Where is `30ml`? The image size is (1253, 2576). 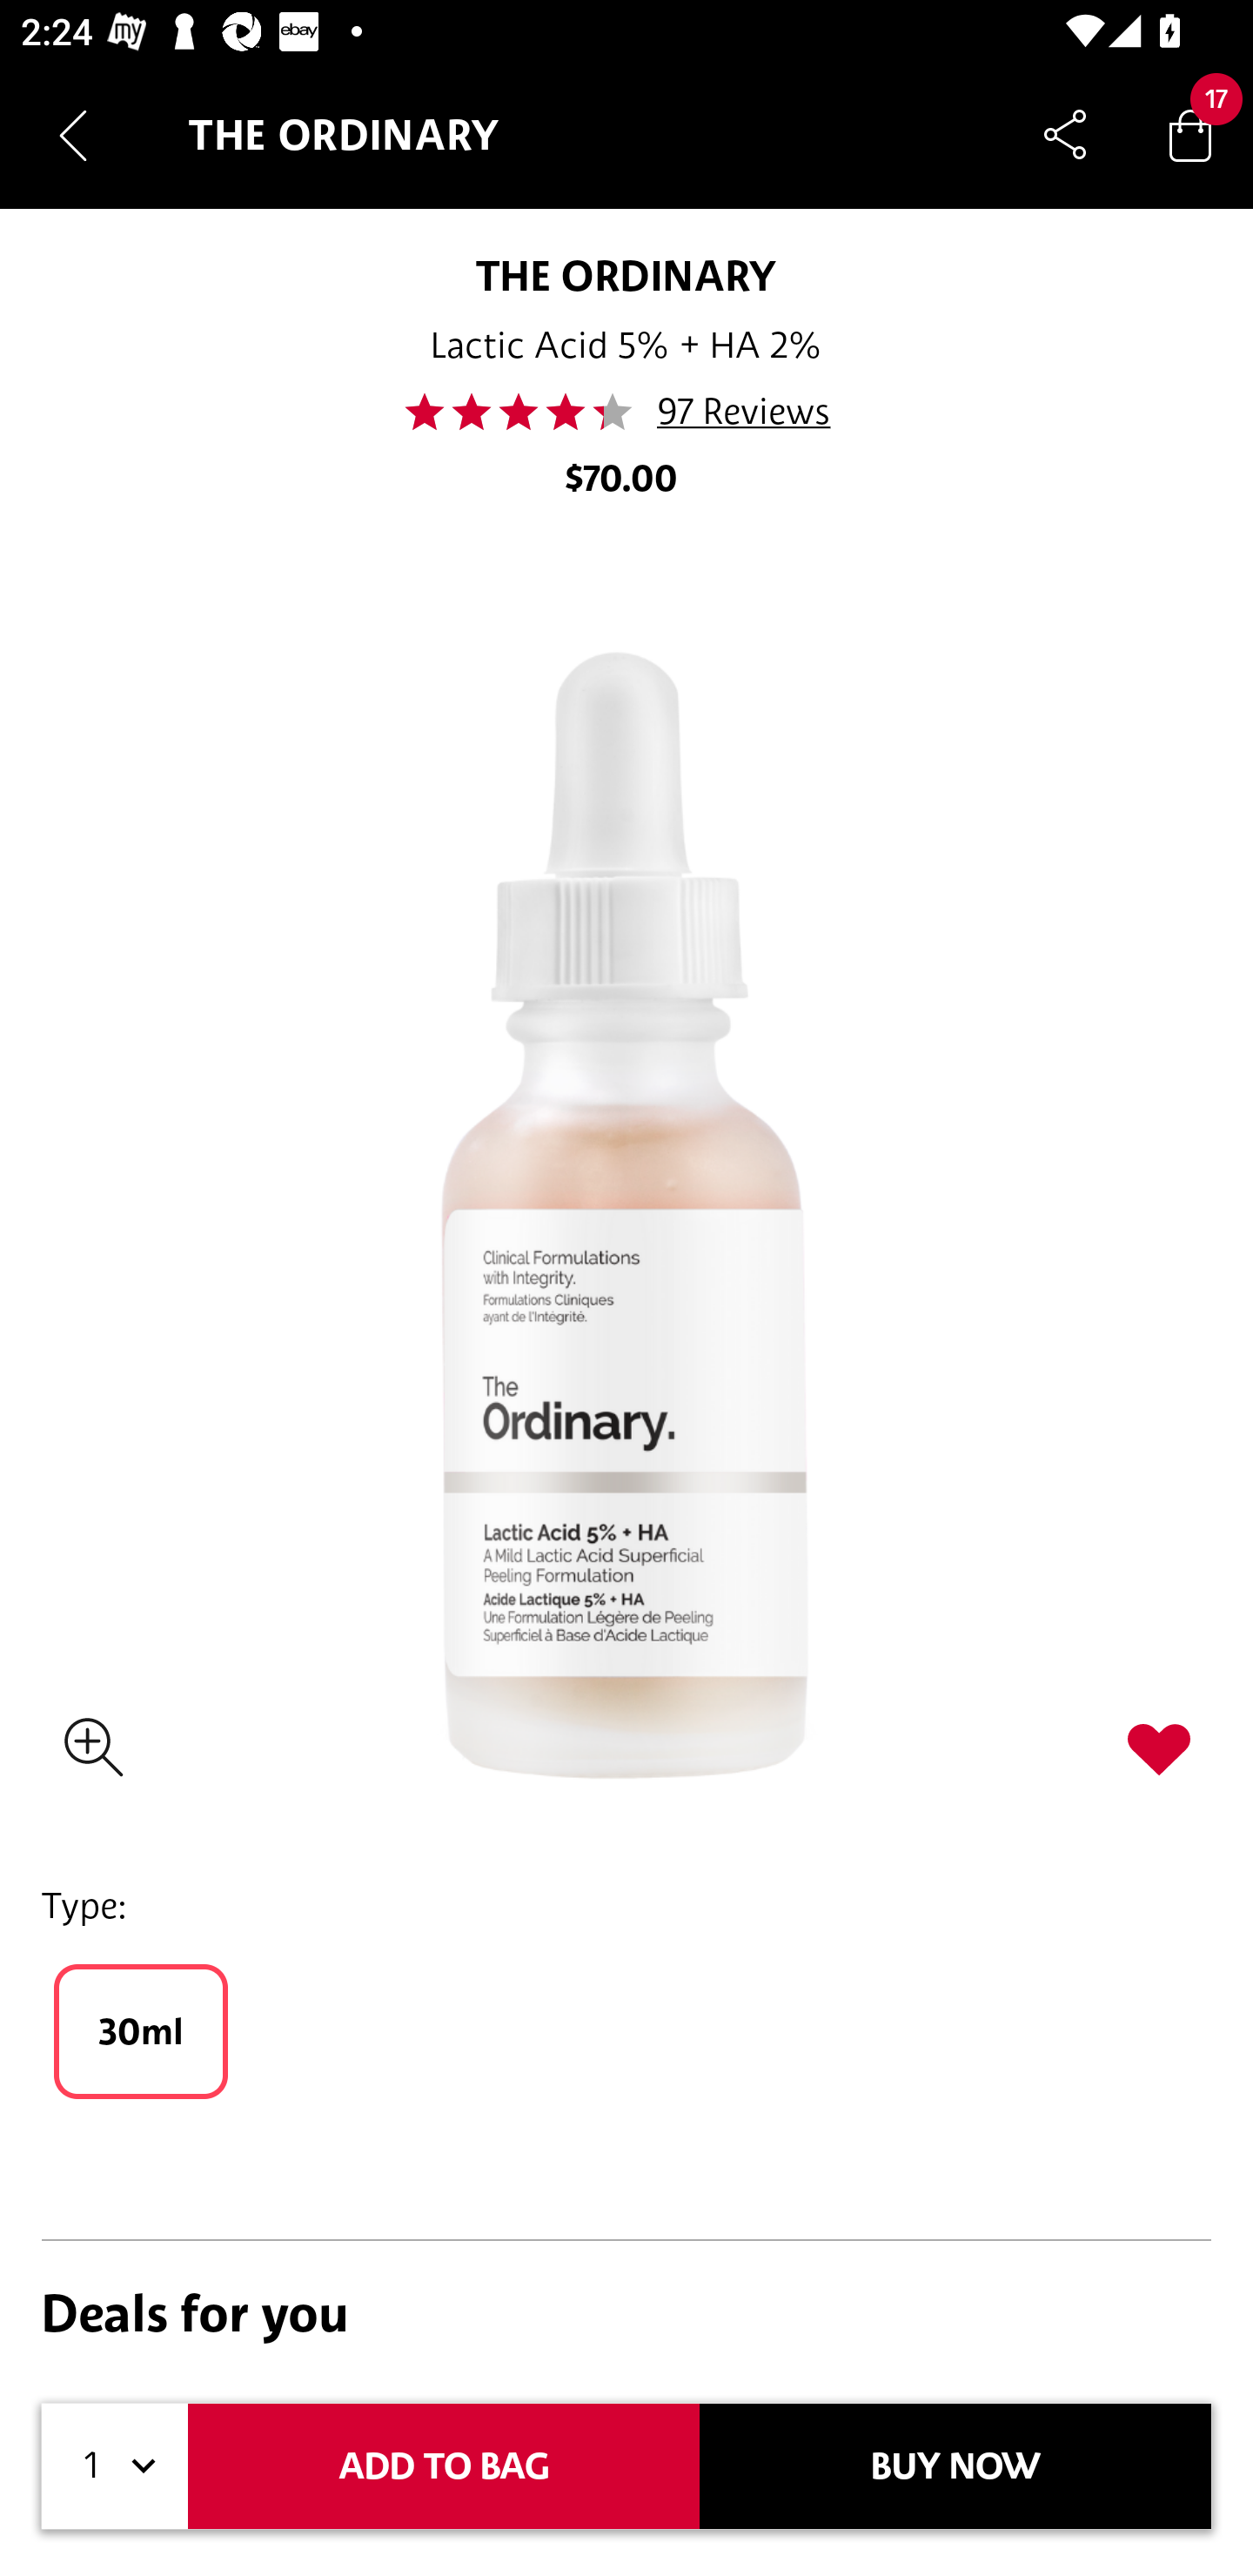 30ml is located at coordinates (141, 2031).